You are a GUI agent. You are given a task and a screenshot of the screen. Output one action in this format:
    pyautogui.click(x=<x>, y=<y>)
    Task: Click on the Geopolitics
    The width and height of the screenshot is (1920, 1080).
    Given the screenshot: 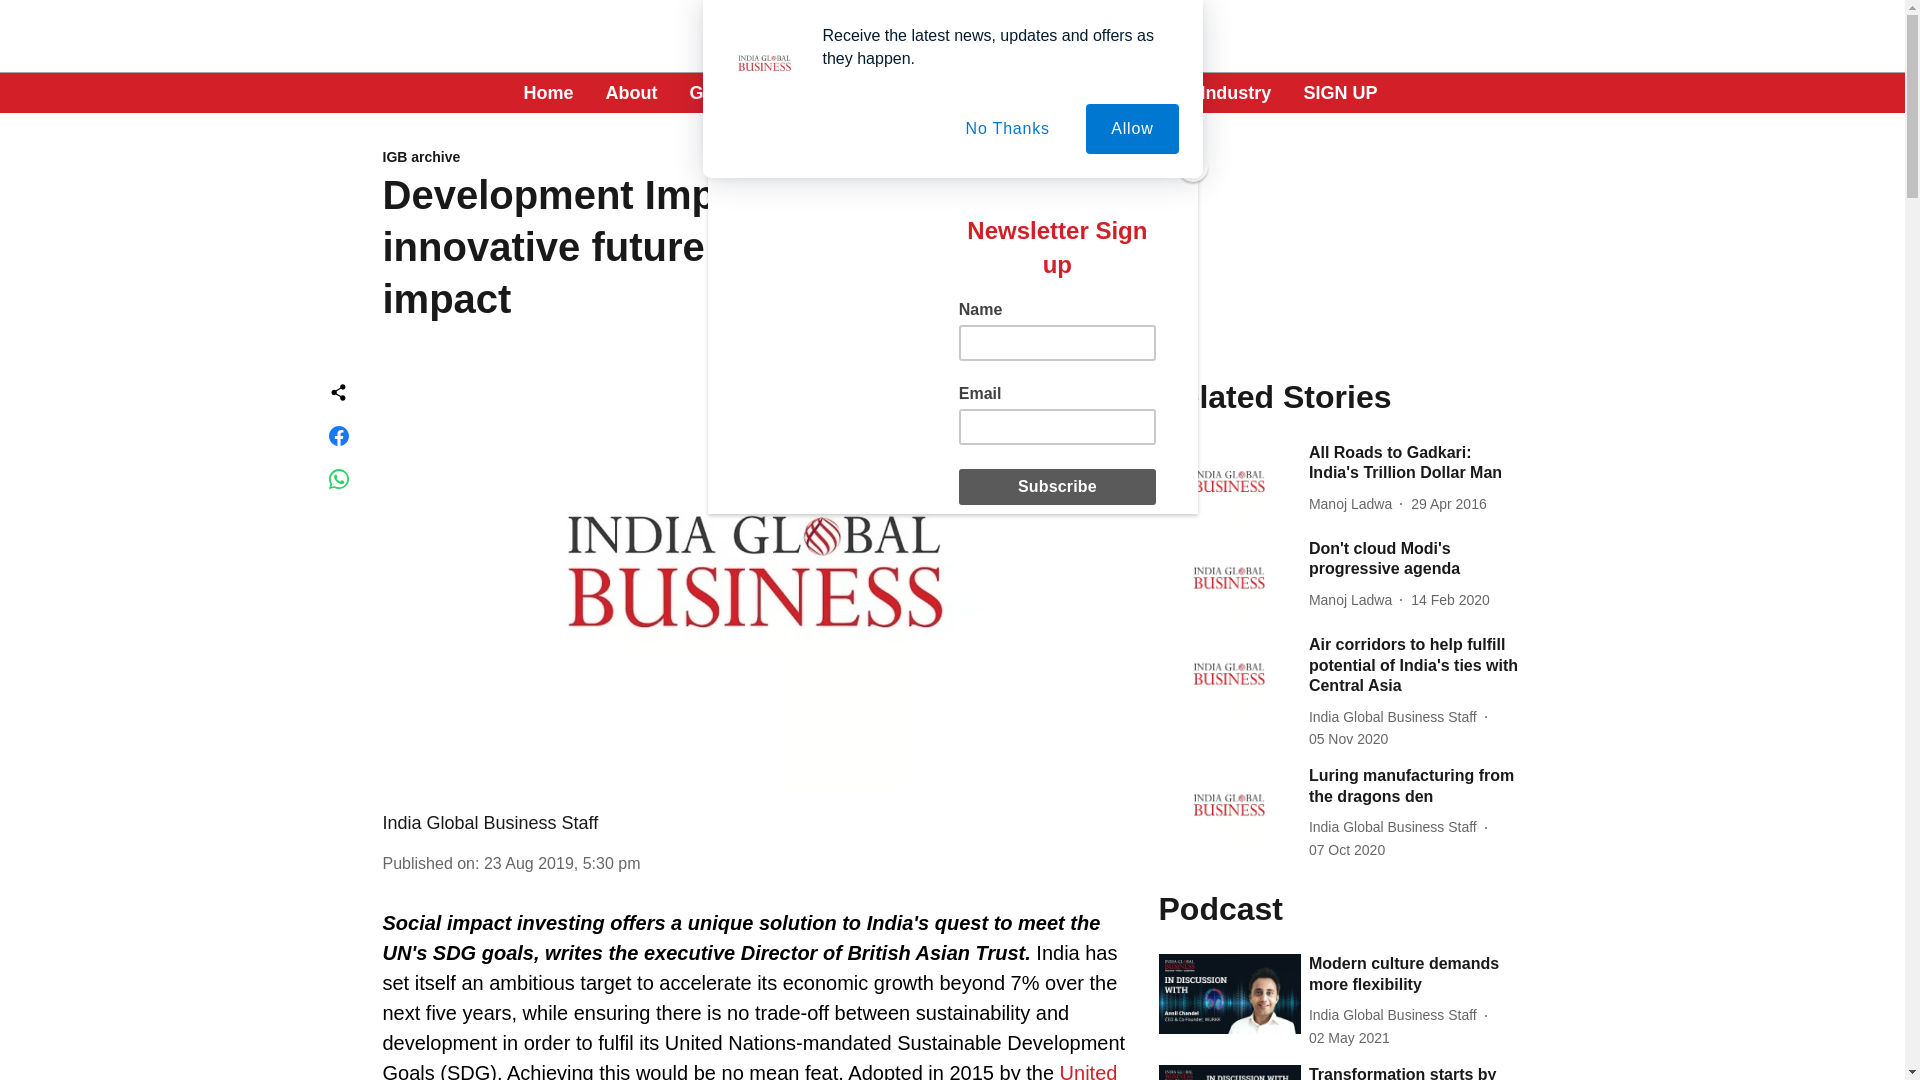 What is the action you would take?
    pyautogui.click(x=1118, y=92)
    